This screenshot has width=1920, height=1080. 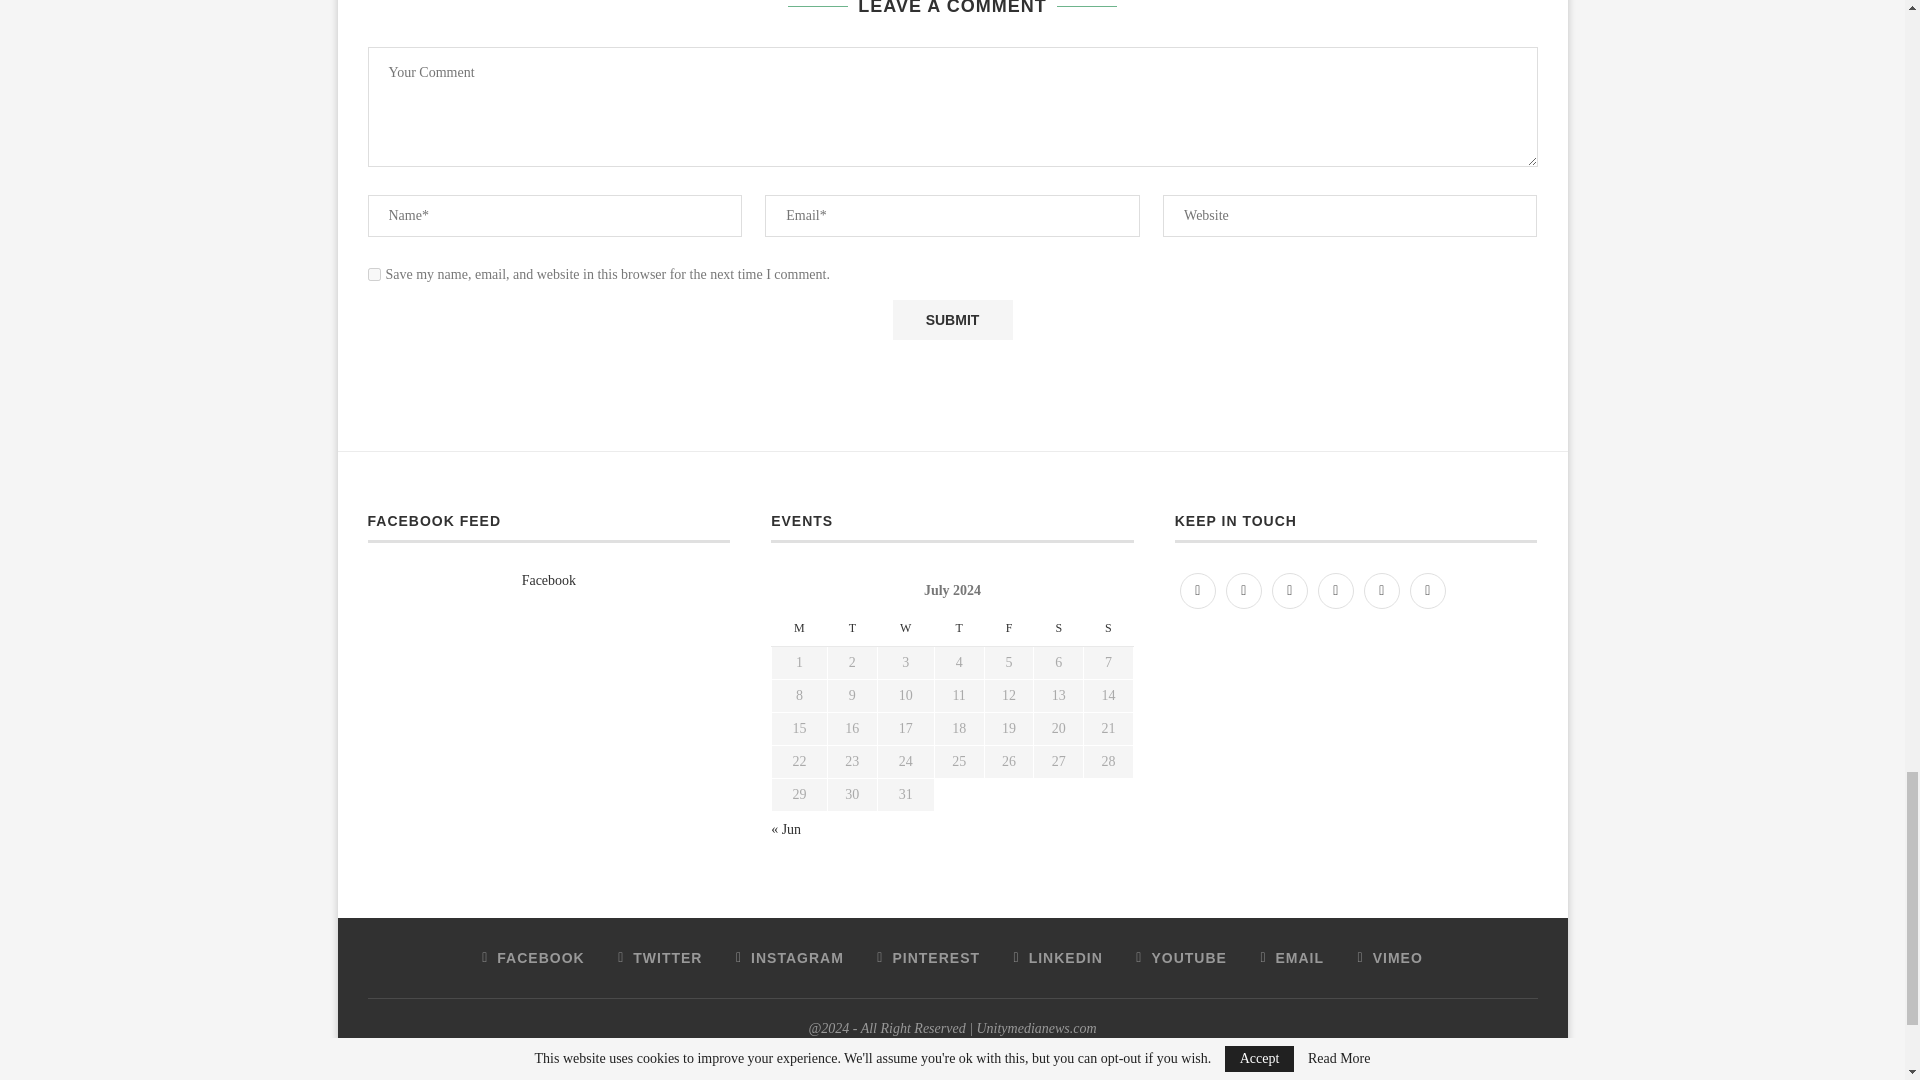 I want to click on Submit, so click(x=952, y=320).